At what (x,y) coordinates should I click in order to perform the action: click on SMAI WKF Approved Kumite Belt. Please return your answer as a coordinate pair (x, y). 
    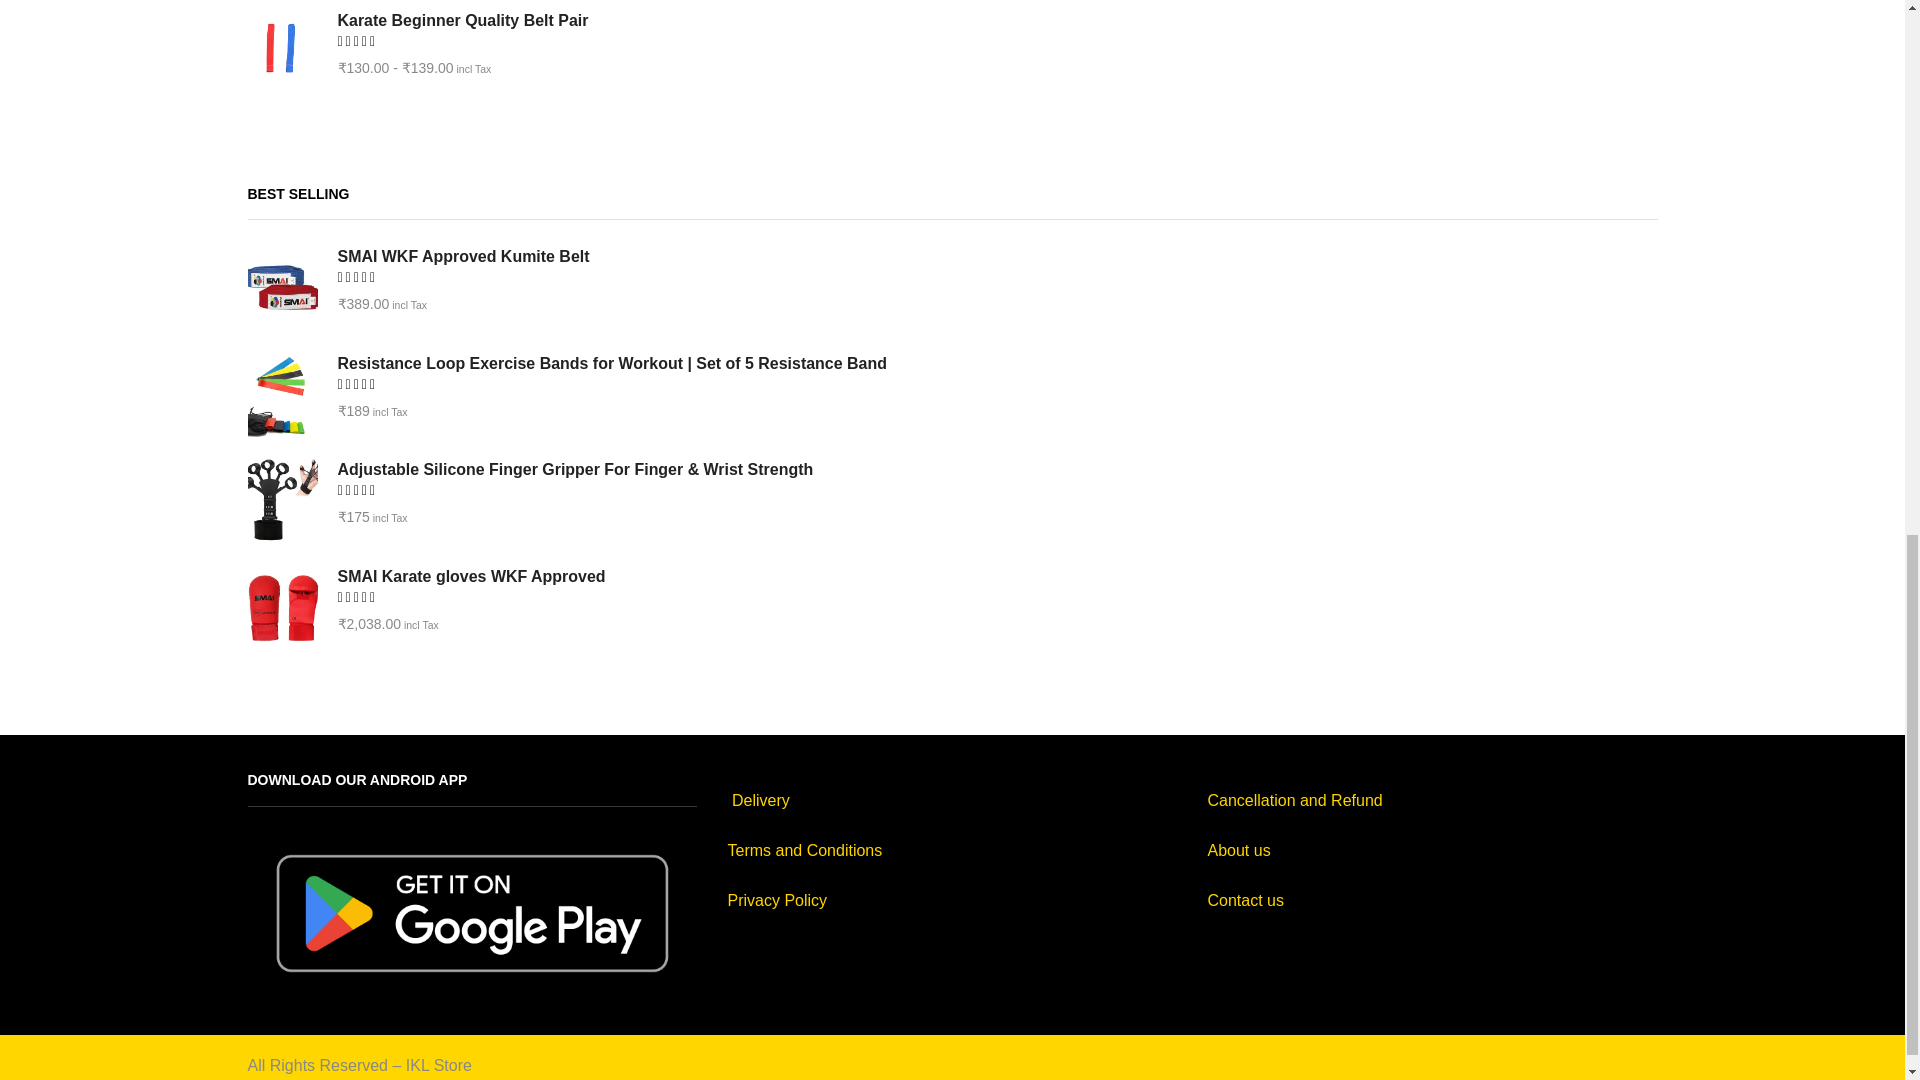
    Looking at the image, I should click on (985, 256).